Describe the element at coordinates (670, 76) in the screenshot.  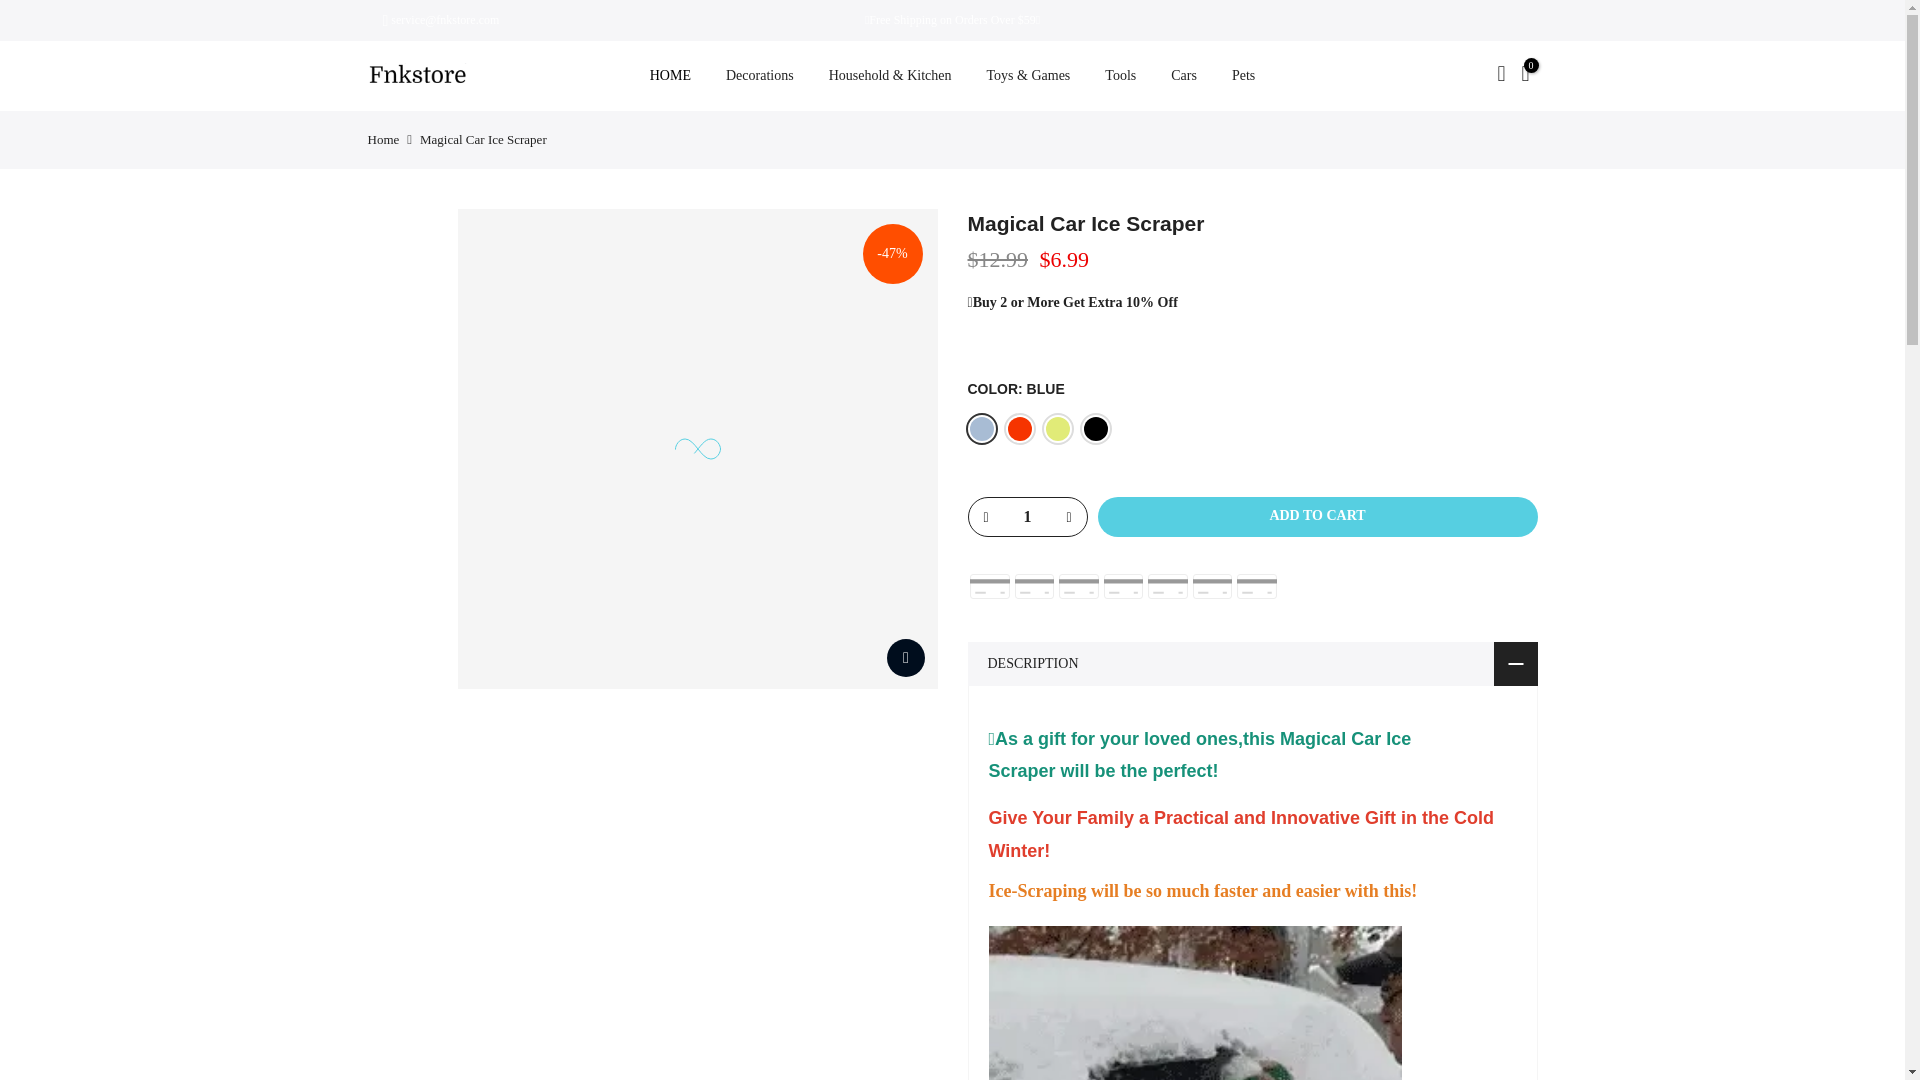
I see `HOME` at that location.